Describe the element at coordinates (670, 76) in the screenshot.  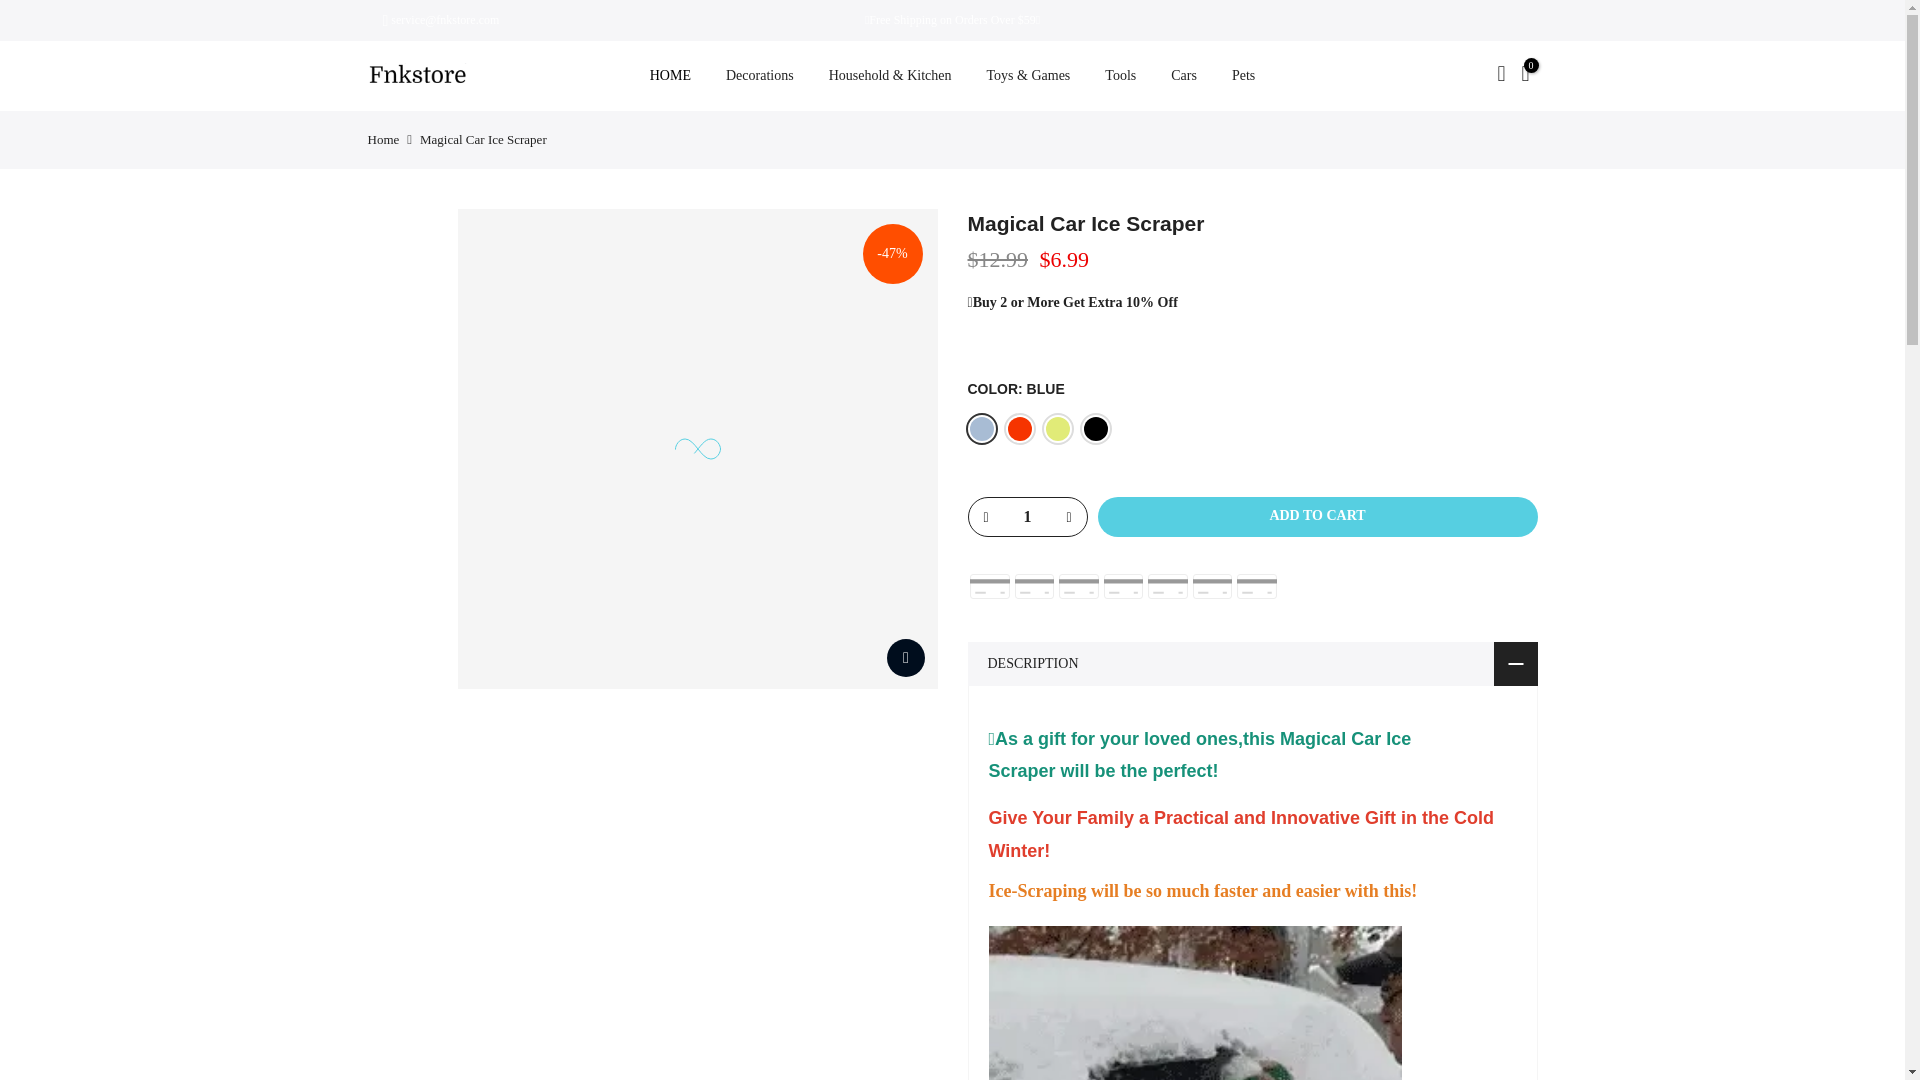
I see `HOME` at that location.